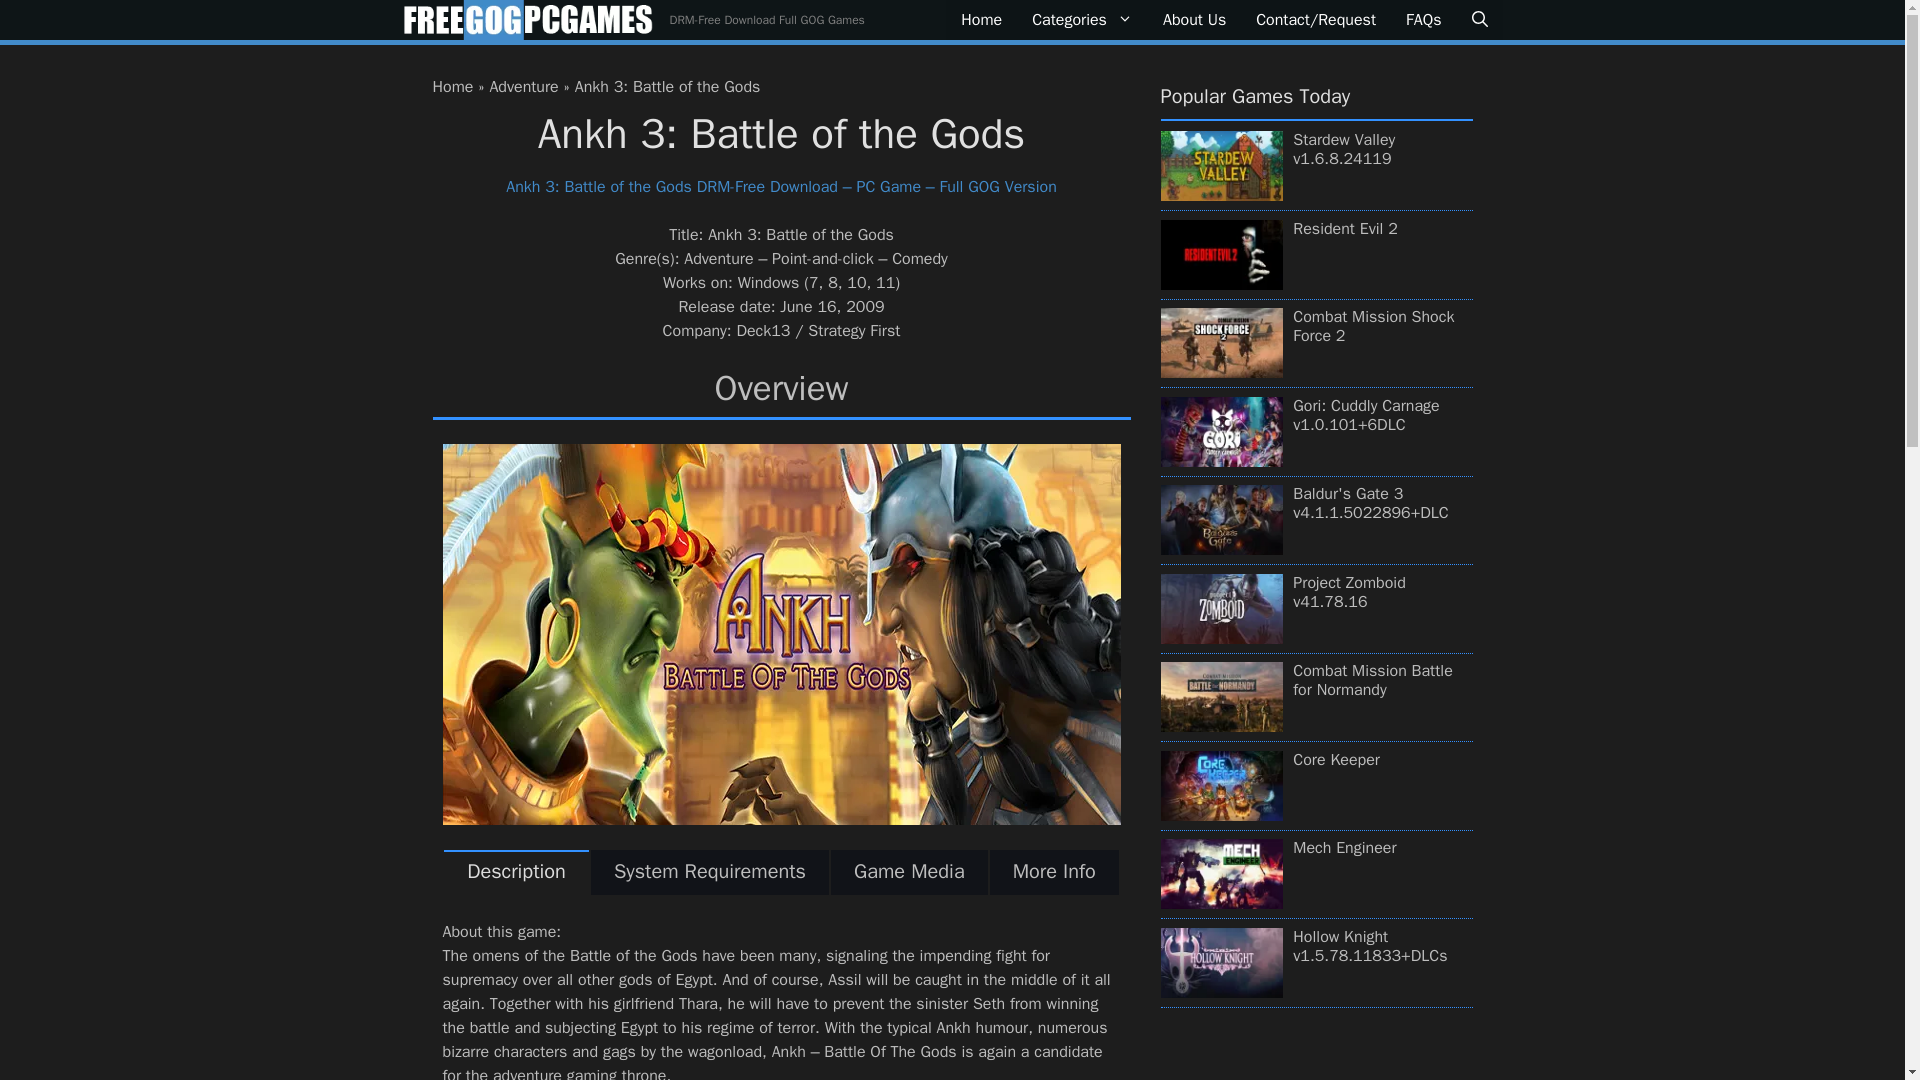  I want to click on Combat Mission Shock Force 2, so click(1372, 326).